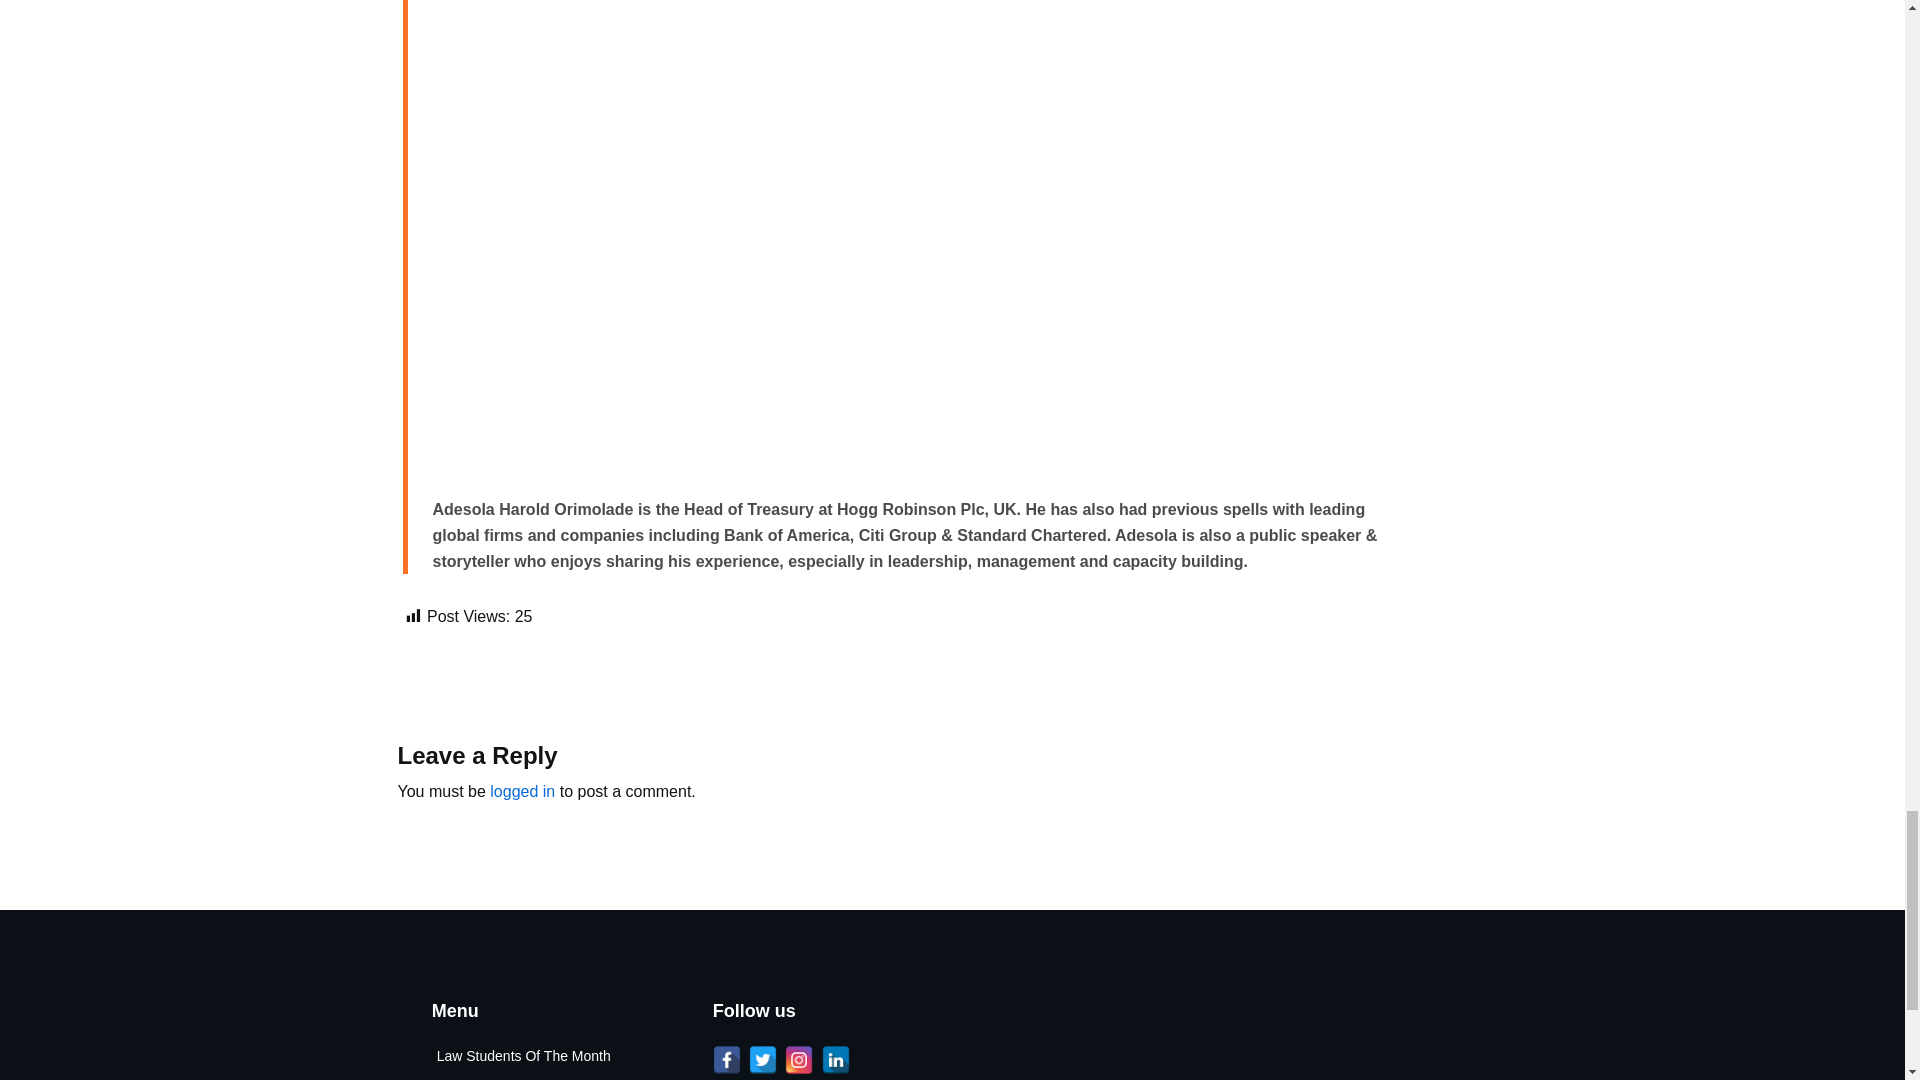 Image resolution: width=1920 pixels, height=1080 pixels. Describe the element at coordinates (762, 1060) in the screenshot. I see `Twitter` at that location.